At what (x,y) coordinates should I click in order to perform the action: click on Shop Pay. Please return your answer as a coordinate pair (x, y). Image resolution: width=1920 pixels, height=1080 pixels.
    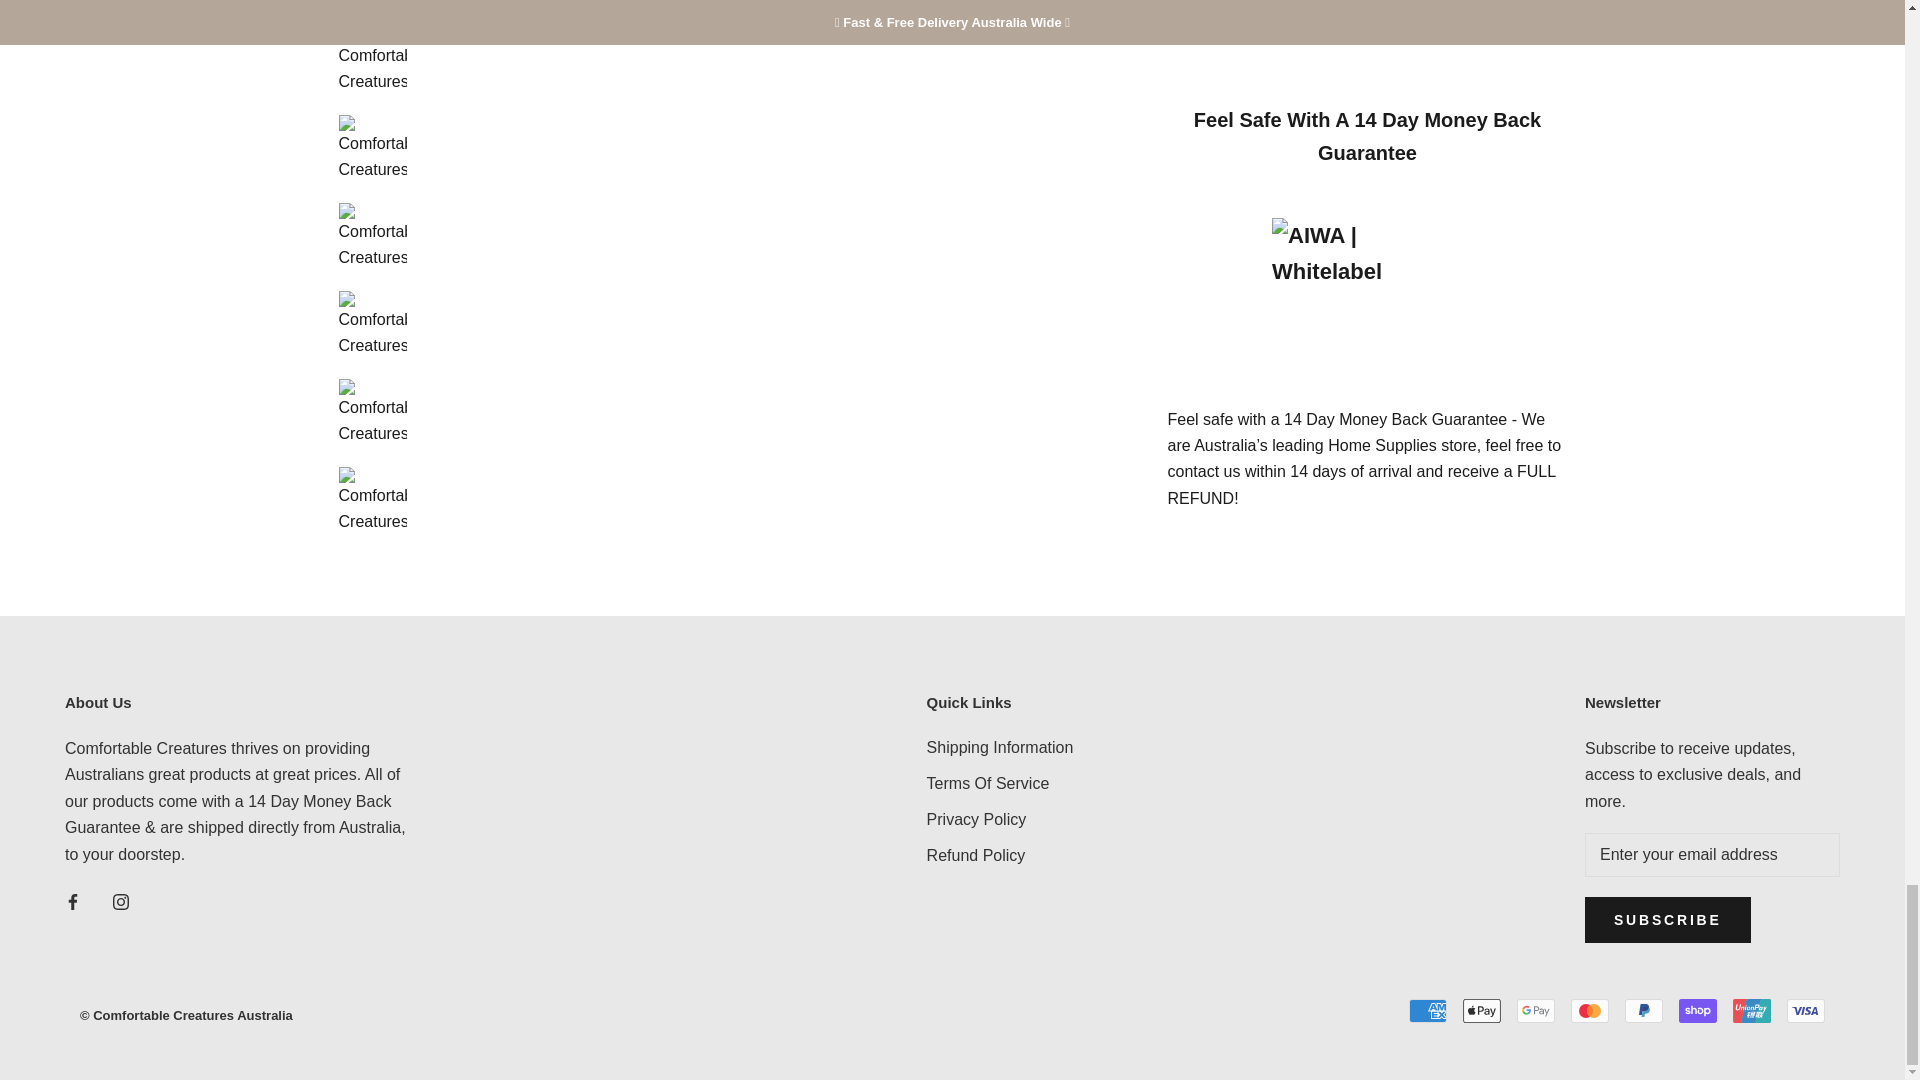
    Looking at the image, I should click on (1697, 1010).